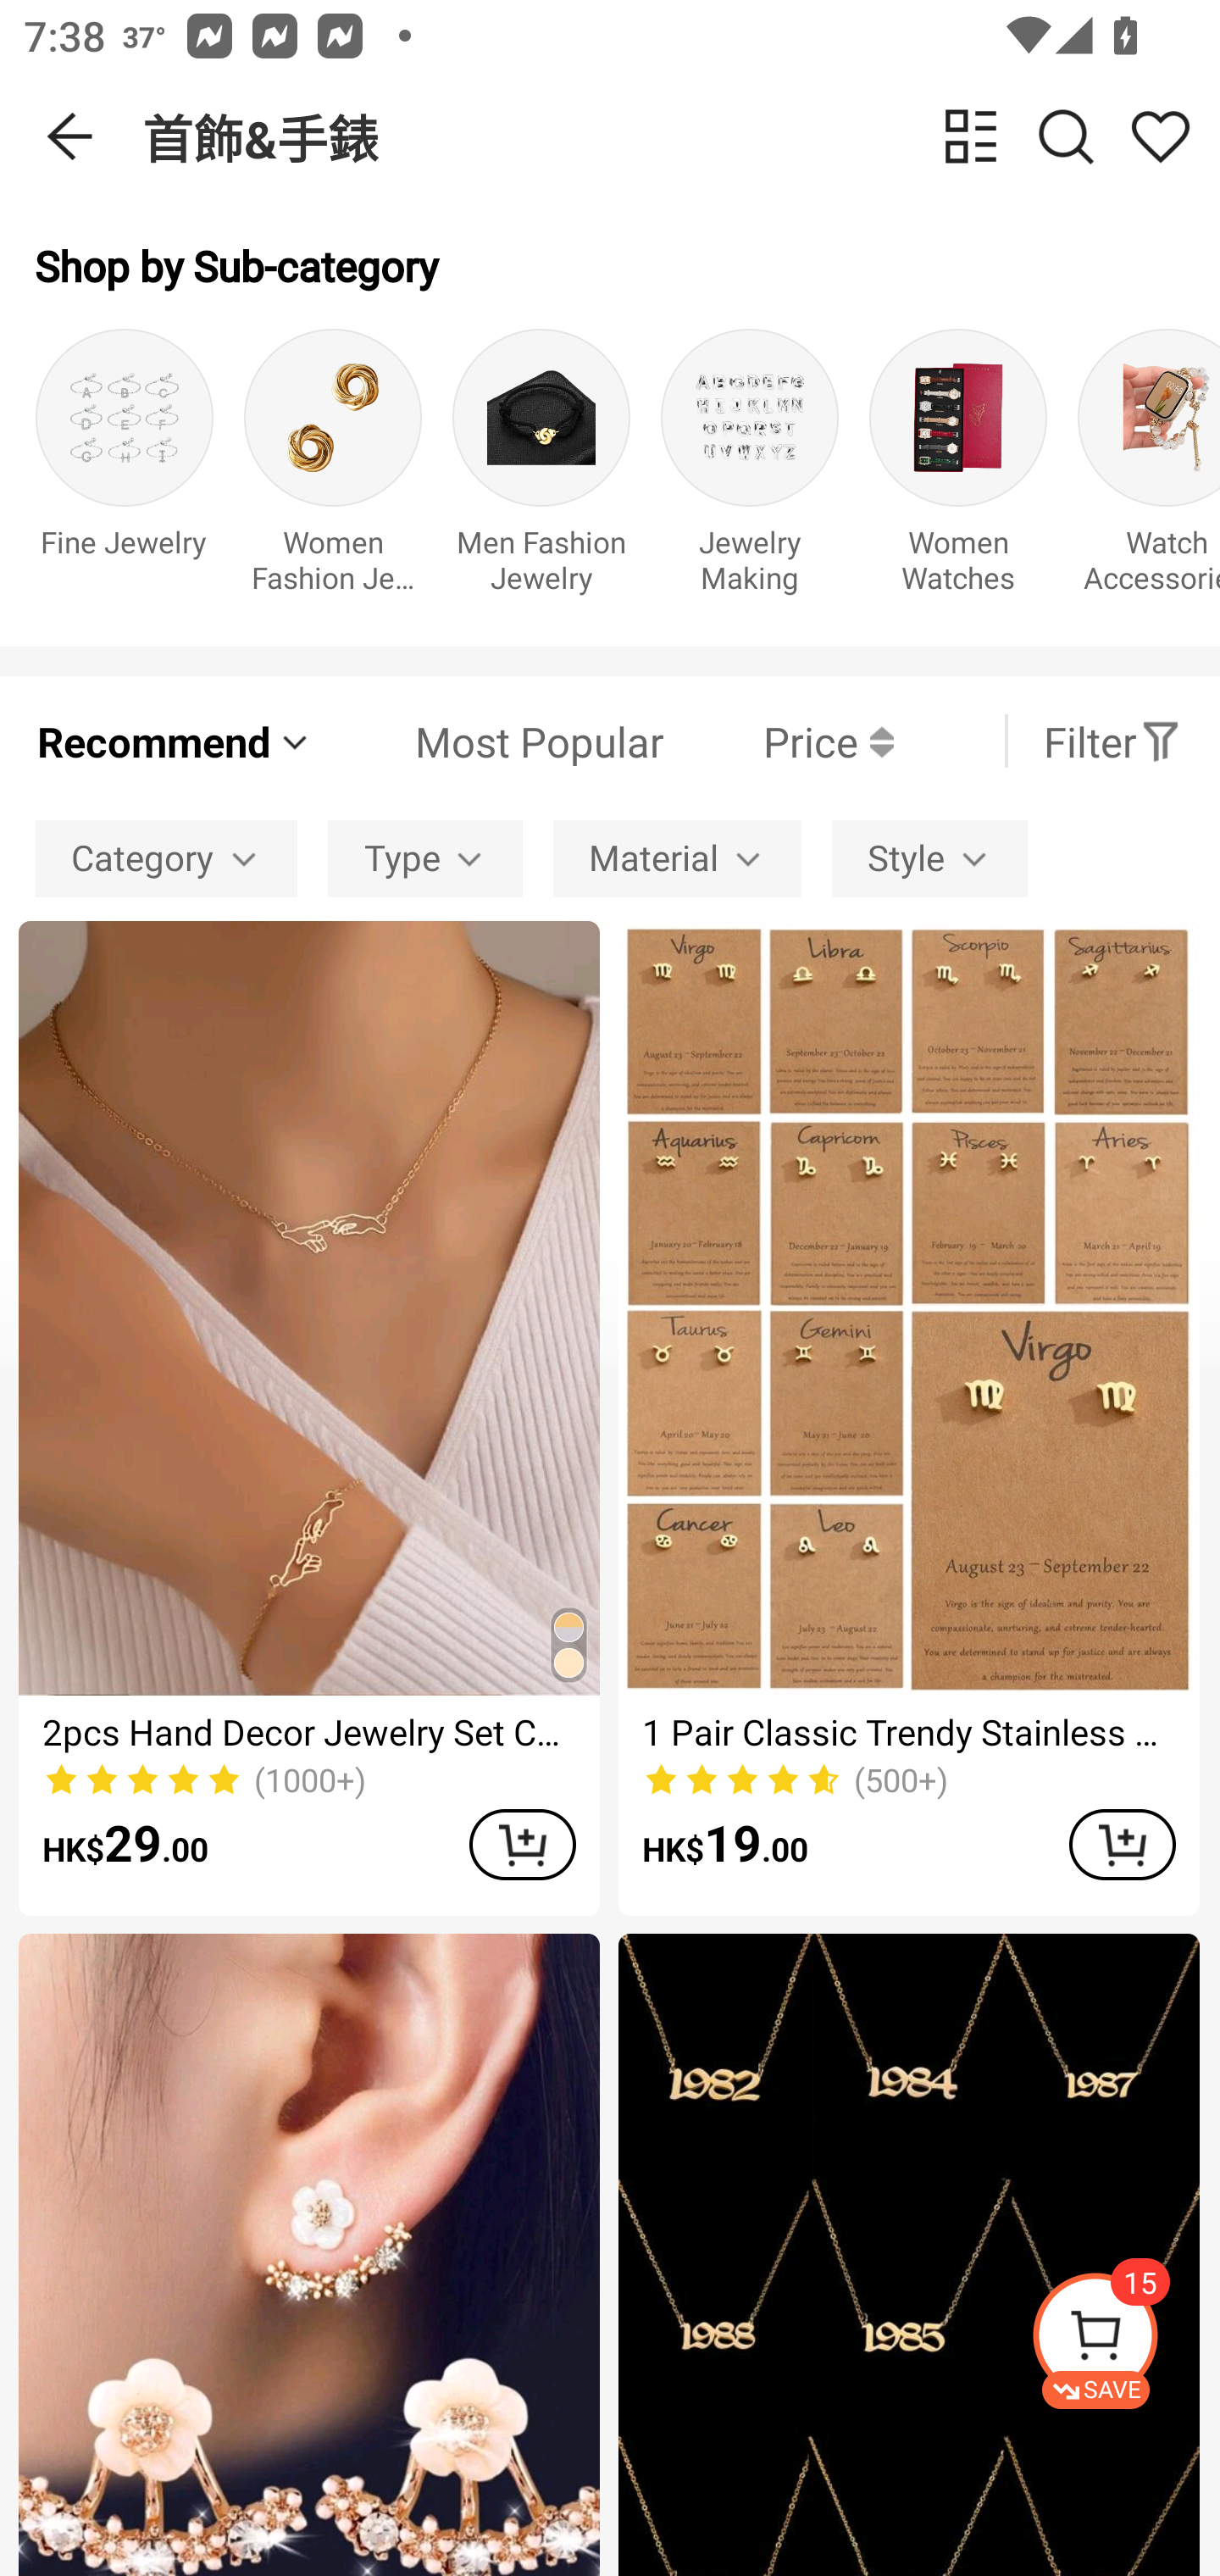  Describe the element at coordinates (779, 741) in the screenshot. I see `Price` at that location.